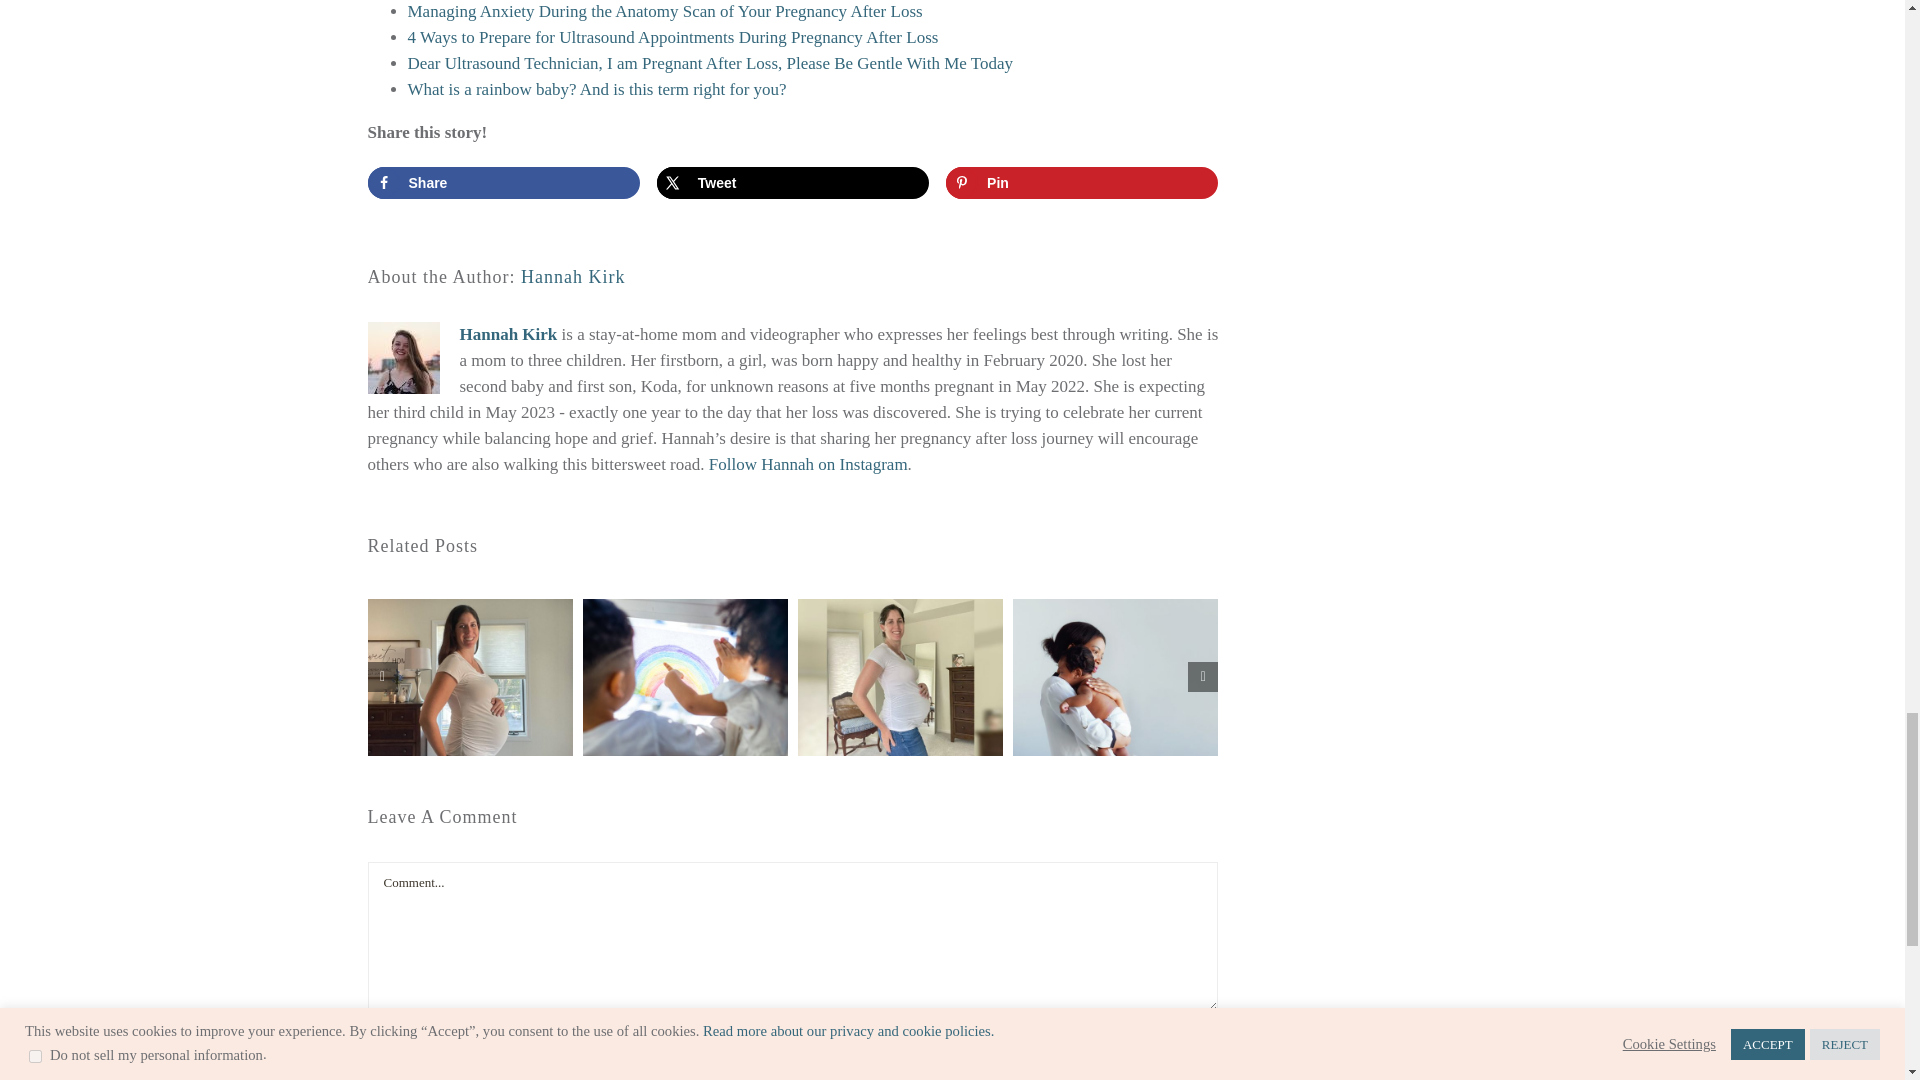  I want to click on Share on X, so click(792, 182).